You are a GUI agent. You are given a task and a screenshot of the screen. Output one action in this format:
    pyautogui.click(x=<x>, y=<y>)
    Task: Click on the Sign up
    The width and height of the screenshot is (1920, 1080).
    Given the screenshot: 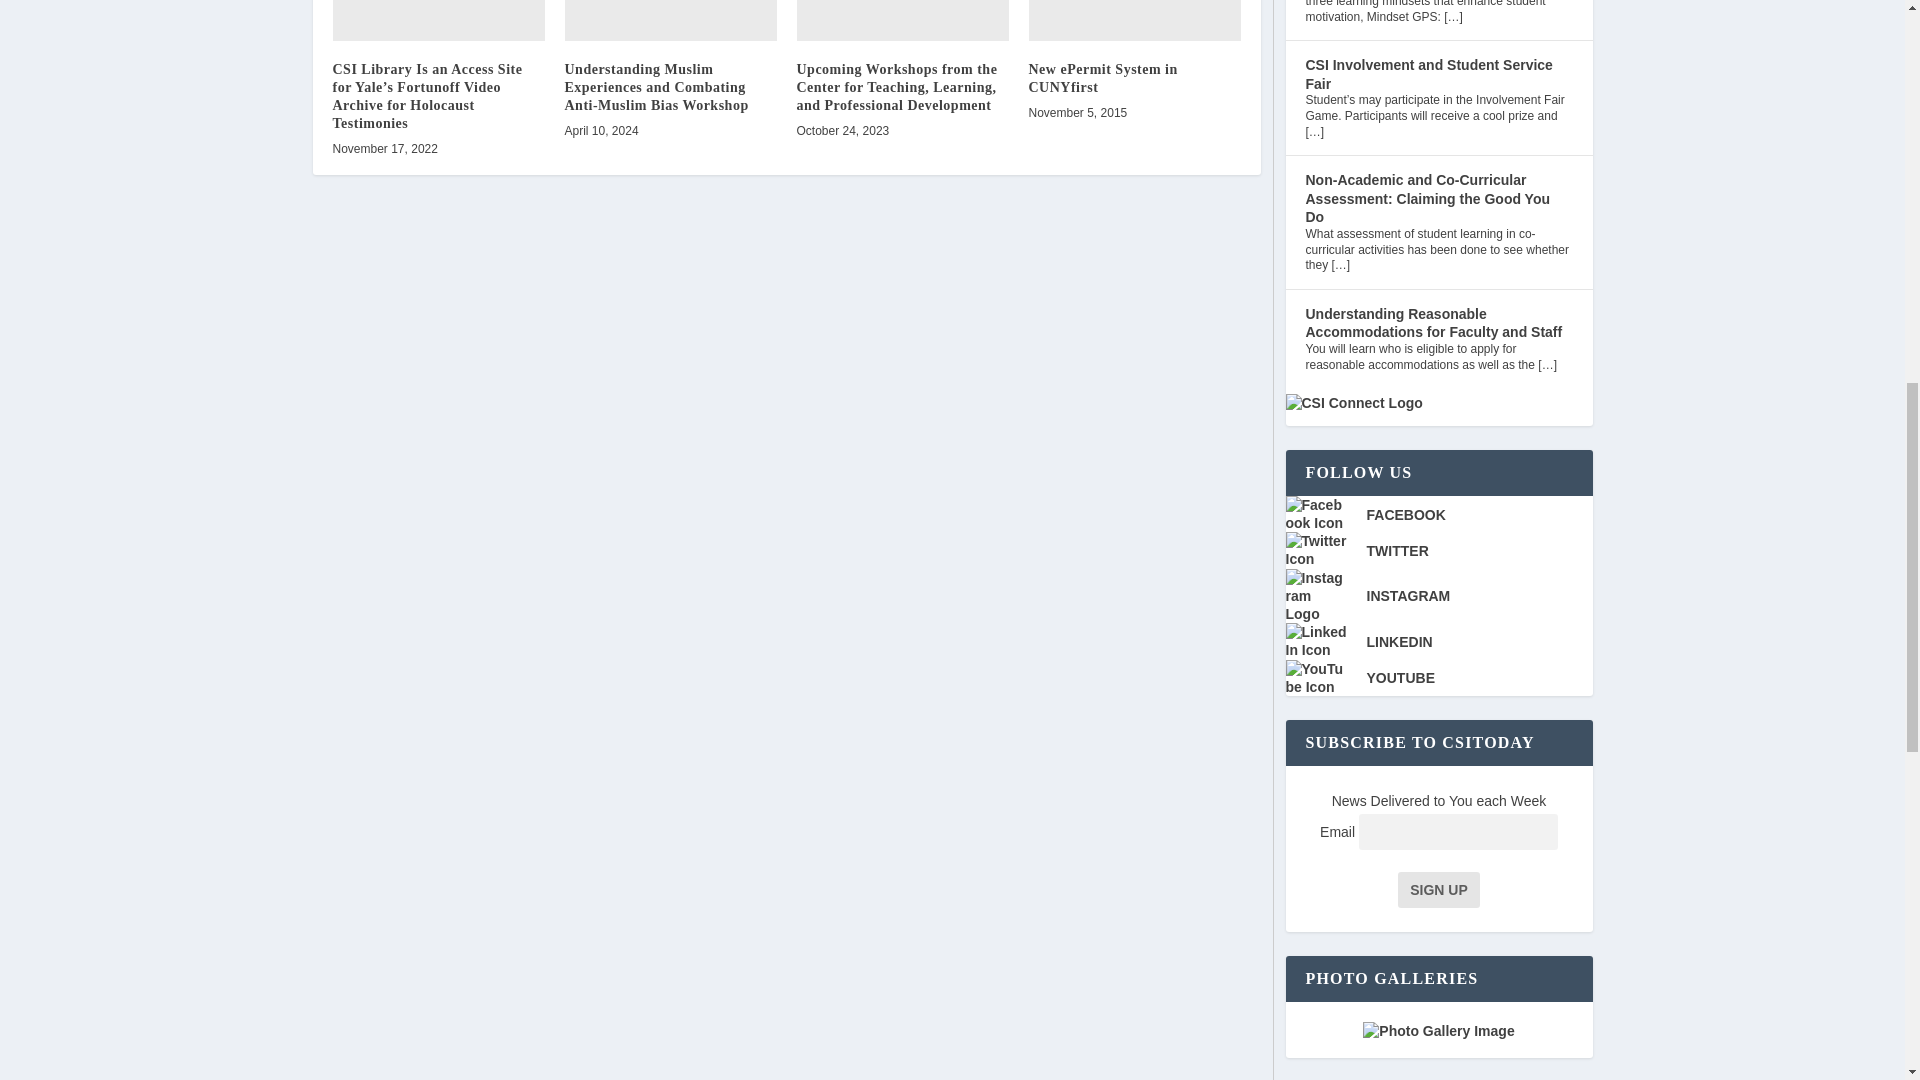 What is the action you would take?
    pyautogui.click(x=1438, y=890)
    